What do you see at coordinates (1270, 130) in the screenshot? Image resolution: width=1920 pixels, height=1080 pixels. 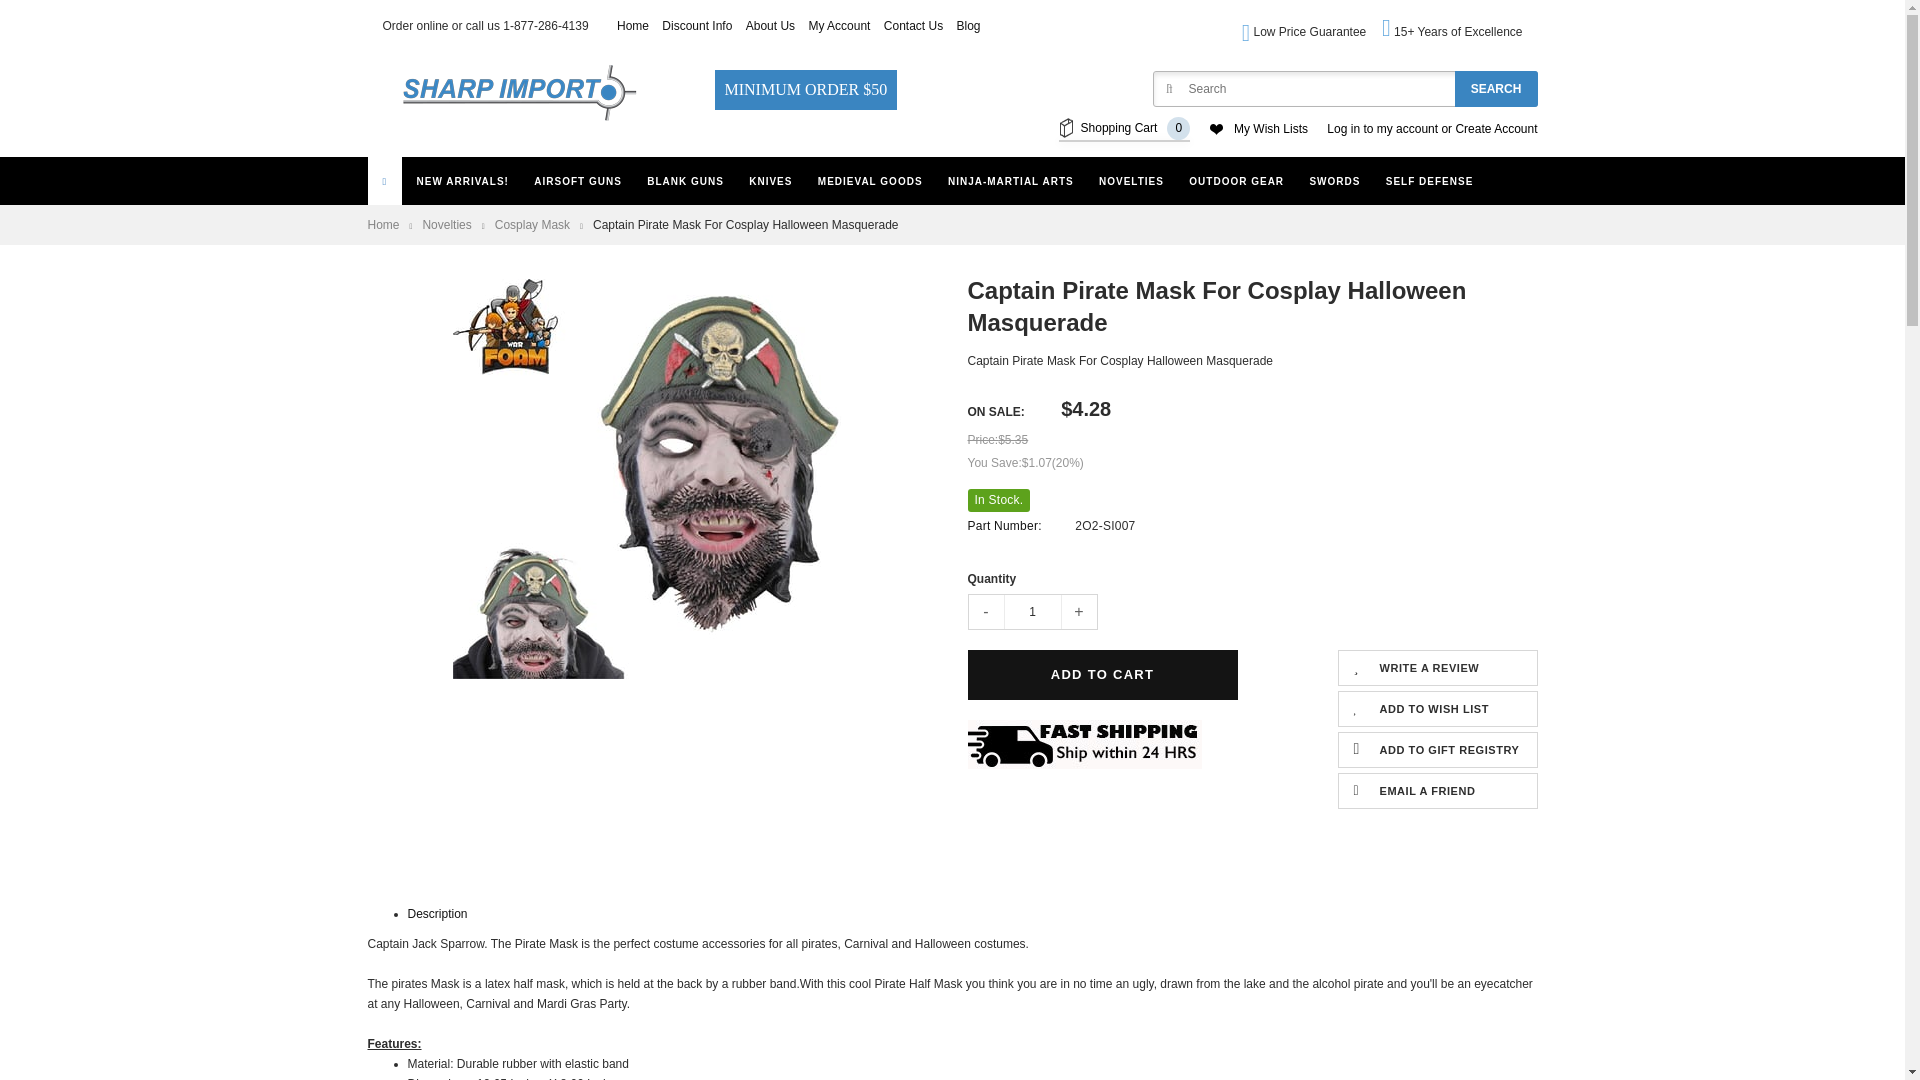 I see `My Wish Lists` at bounding box center [1270, 130].